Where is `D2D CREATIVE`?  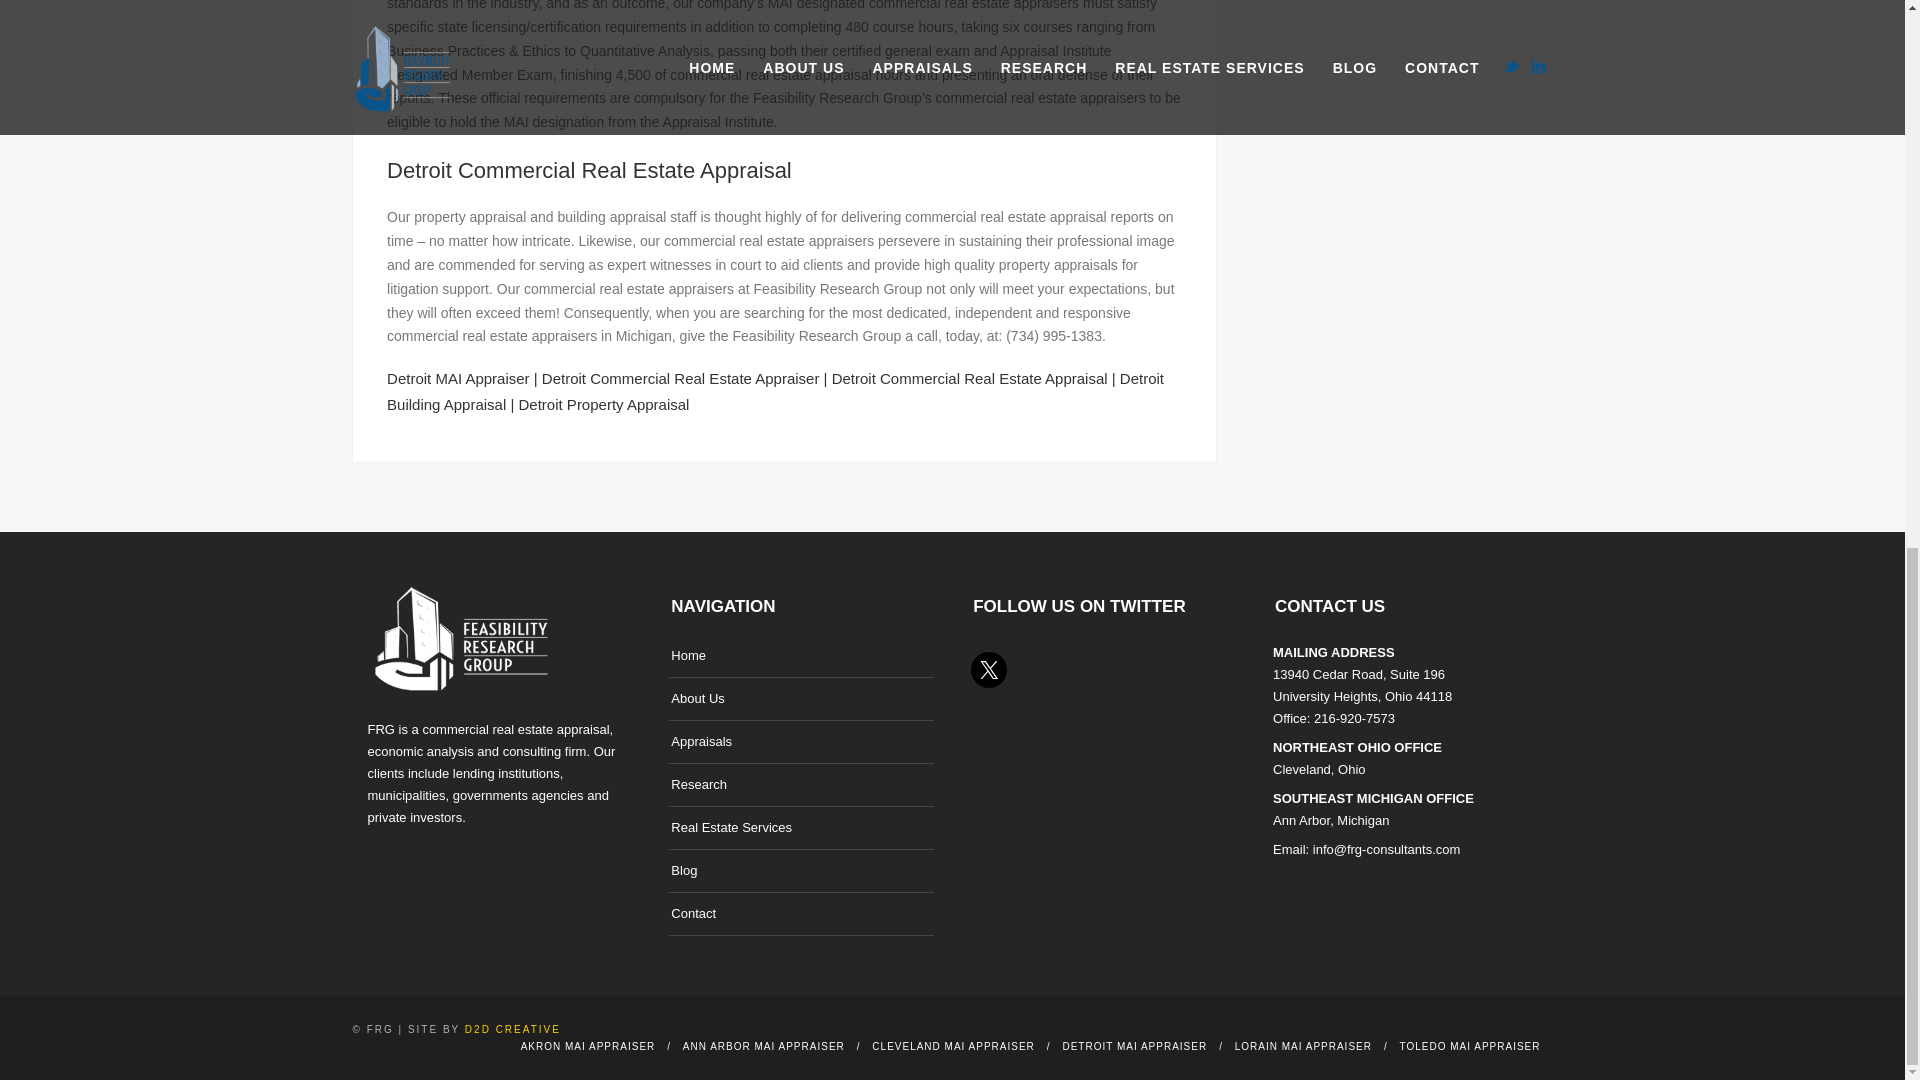
D2D CREATIVE is located at coordinates (512, 1028).